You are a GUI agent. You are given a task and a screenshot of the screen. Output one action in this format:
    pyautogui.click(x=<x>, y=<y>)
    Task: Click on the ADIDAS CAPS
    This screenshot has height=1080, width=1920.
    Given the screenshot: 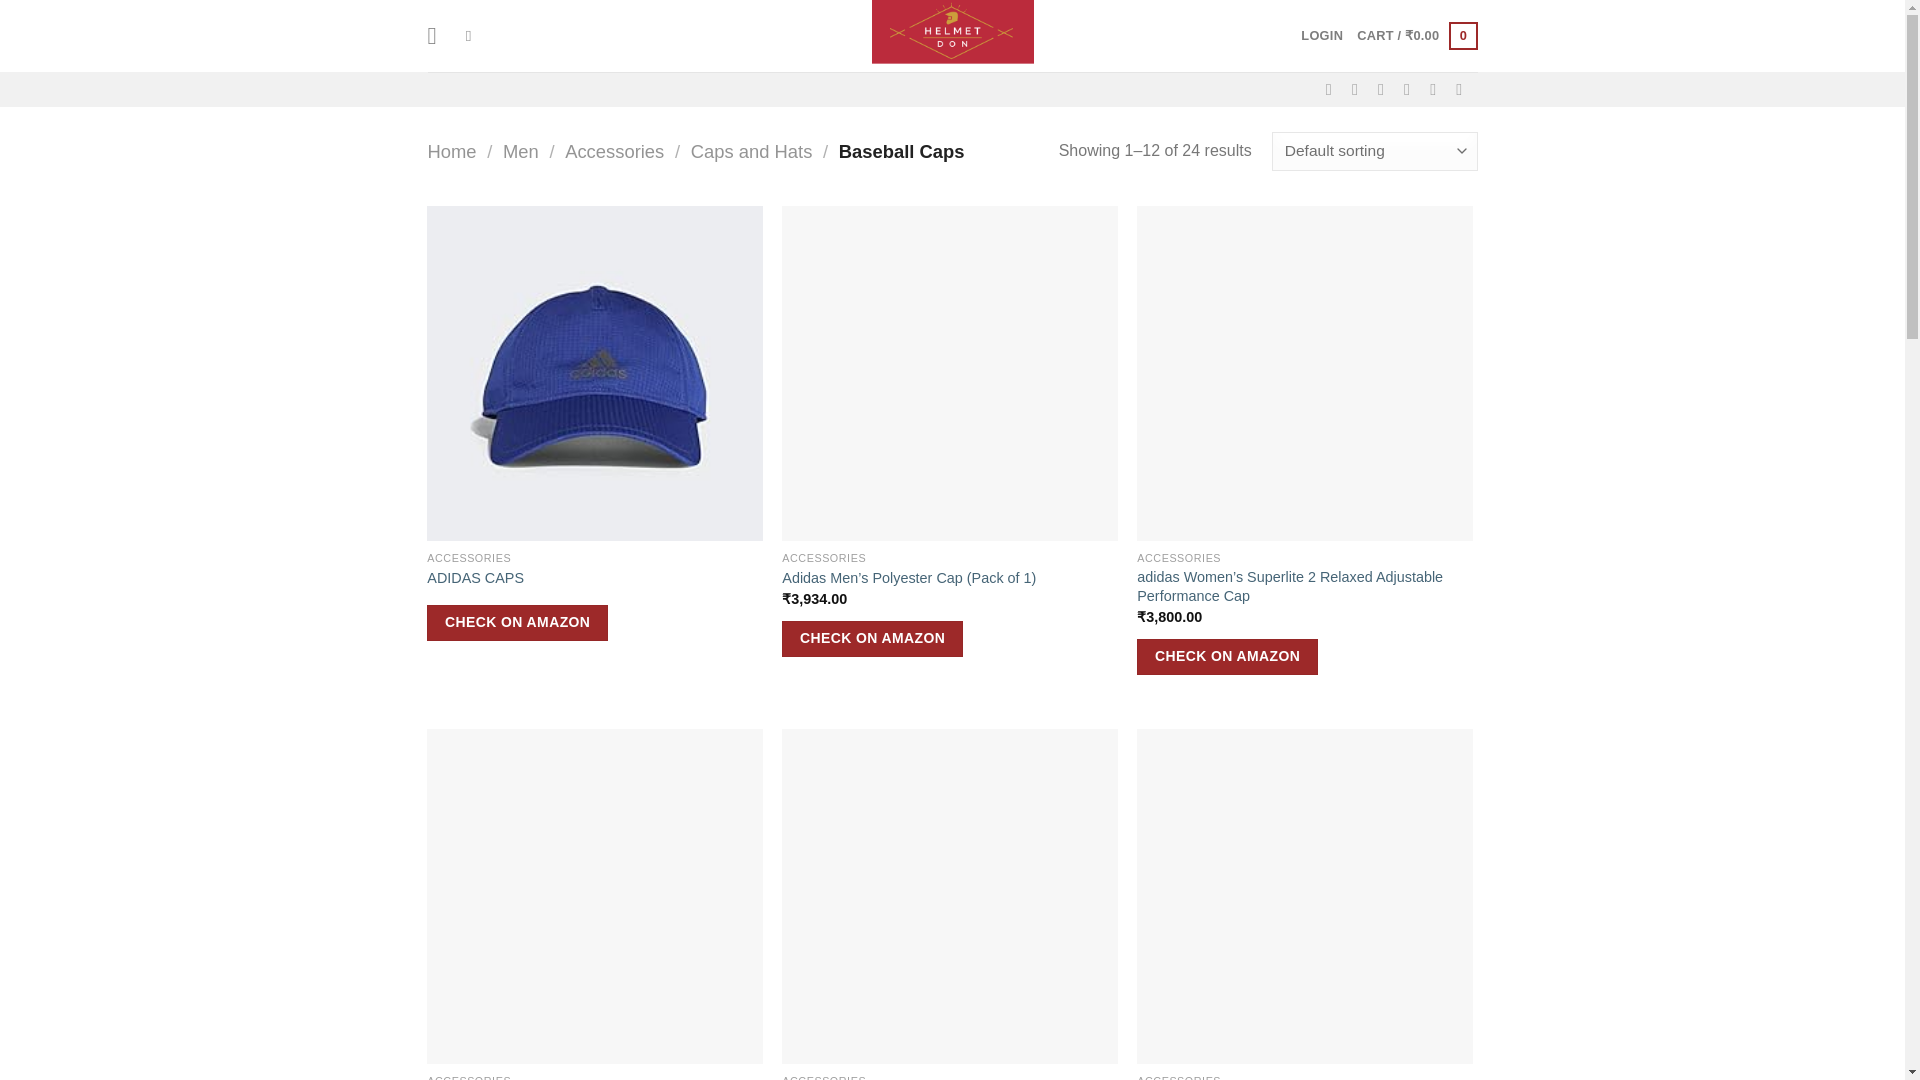 What is the action you would take?
    pyautogui.click(x=475, y=578)
    